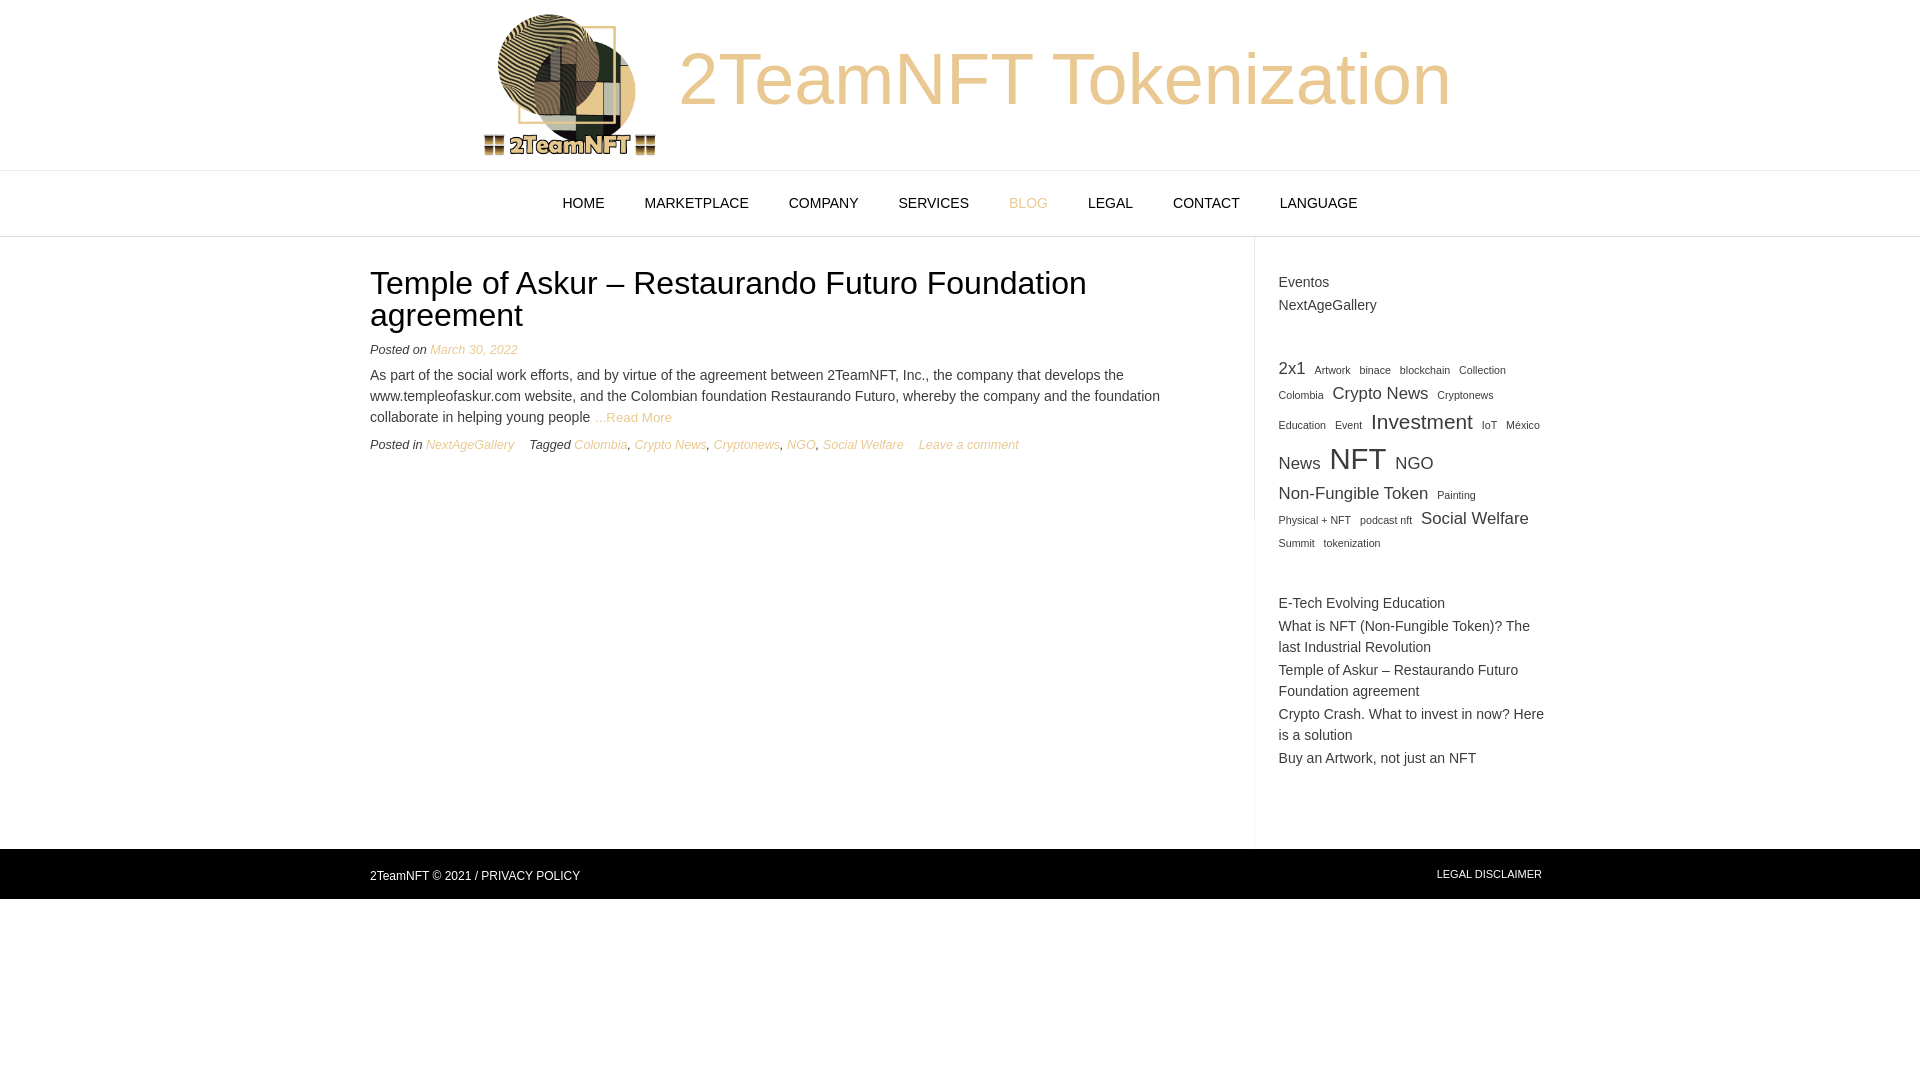 The height and width of the screenshot is (1080, 1920). What do you see at coordinates (696, 204) in the screenshot?
I see `MARKETPLACE` at bounding box center [696, 204].